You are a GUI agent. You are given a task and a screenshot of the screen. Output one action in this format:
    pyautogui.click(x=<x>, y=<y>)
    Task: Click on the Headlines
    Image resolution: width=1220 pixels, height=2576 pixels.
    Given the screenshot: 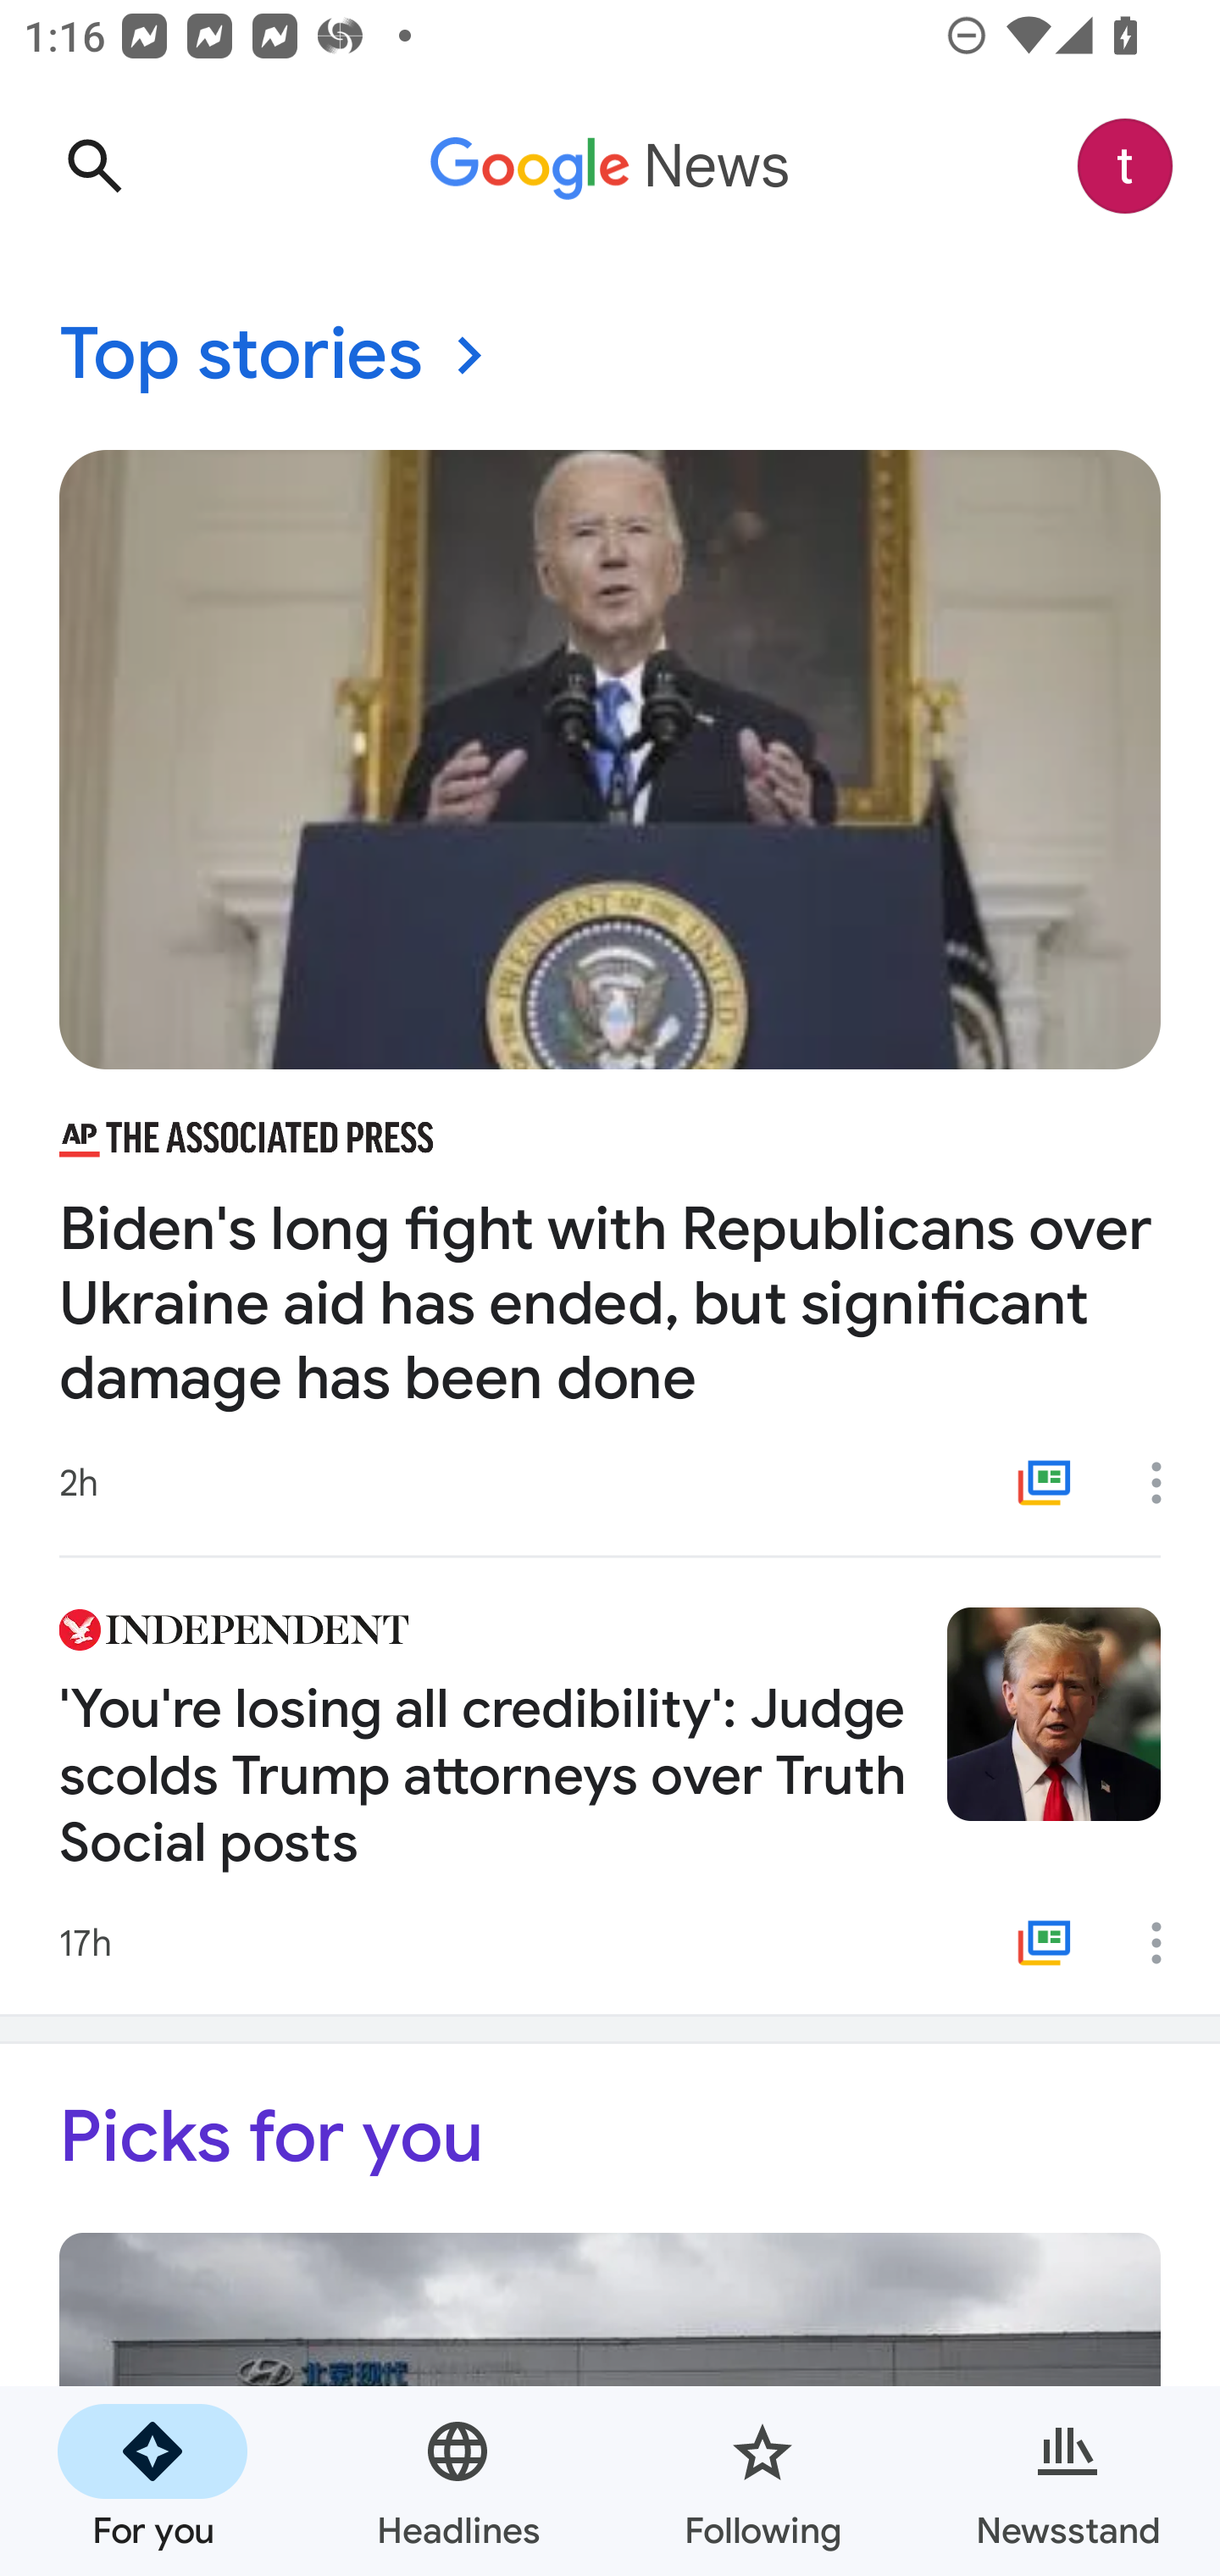 What is the action you would take?
    pyautogui.click(x=457, y=2481)
    